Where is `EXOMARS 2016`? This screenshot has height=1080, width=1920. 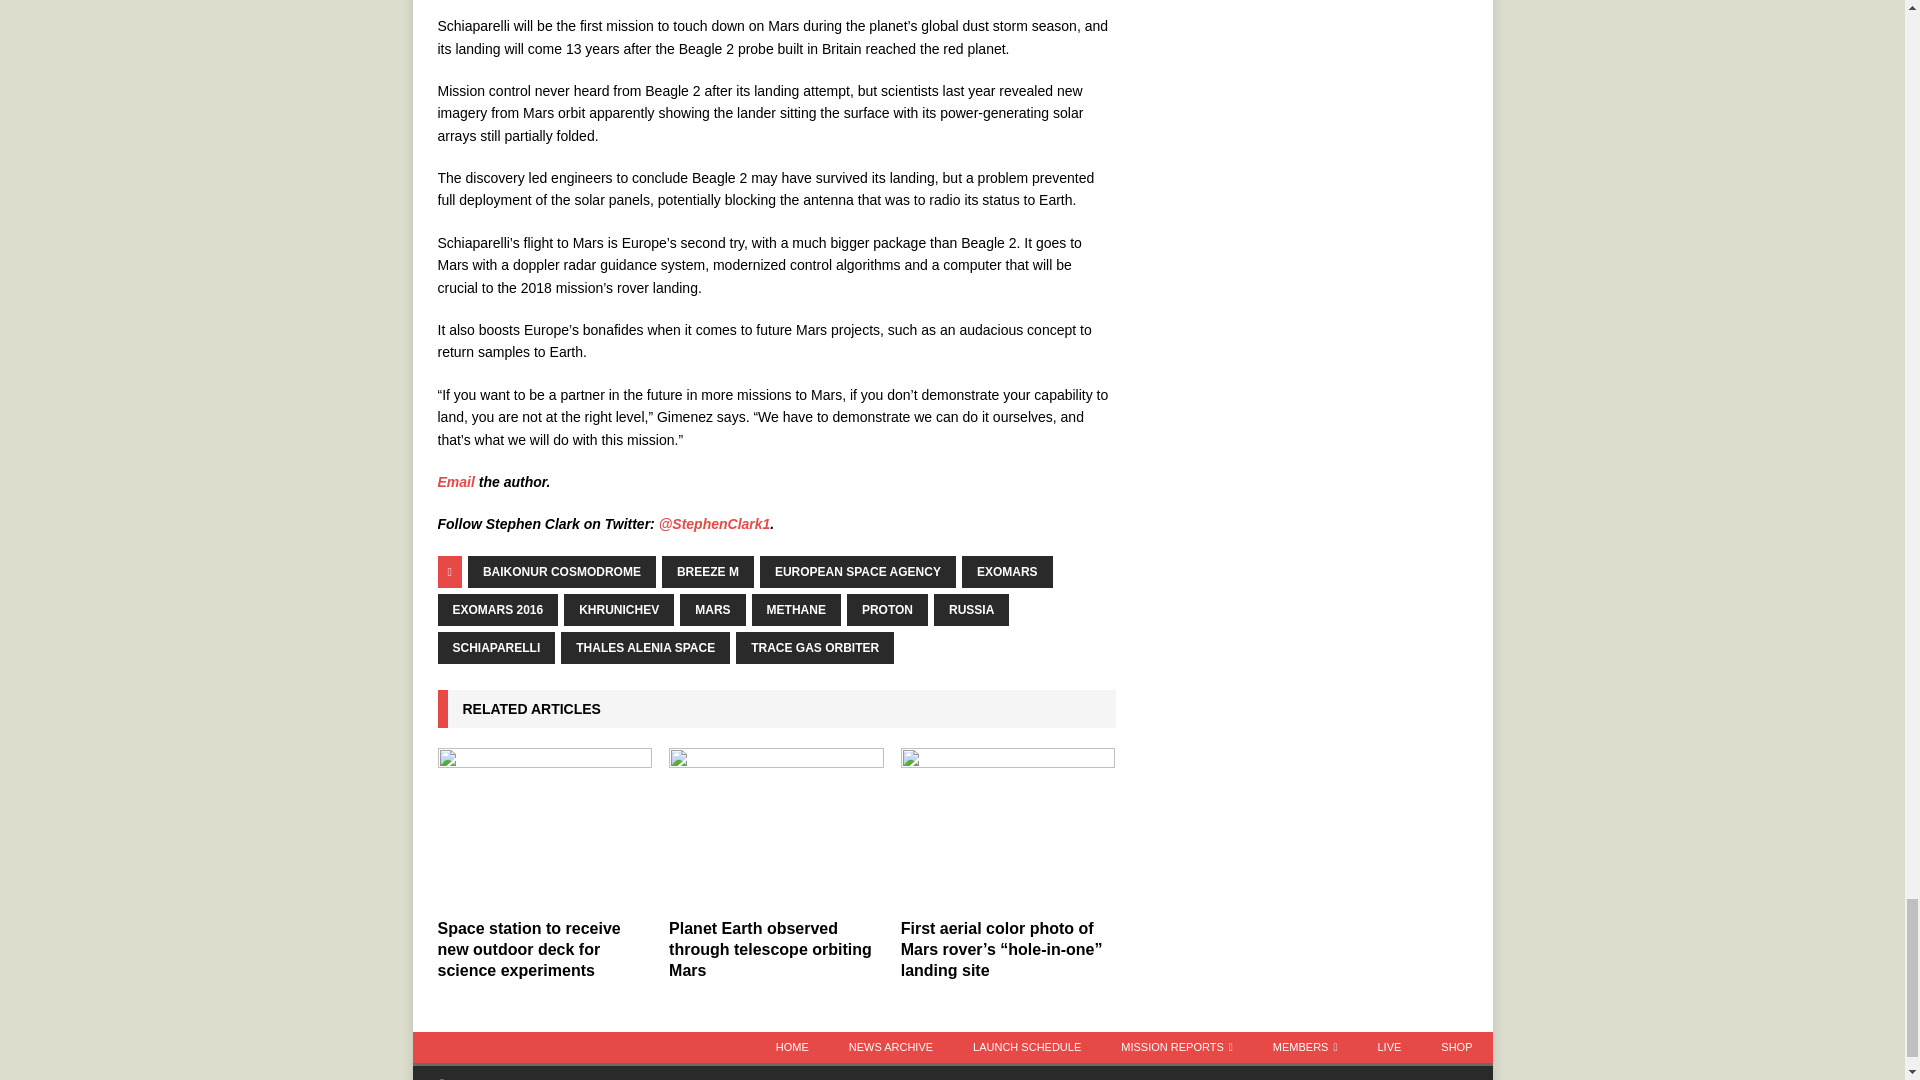 EXOMARS 2016 is located at coordinates (498, 610).